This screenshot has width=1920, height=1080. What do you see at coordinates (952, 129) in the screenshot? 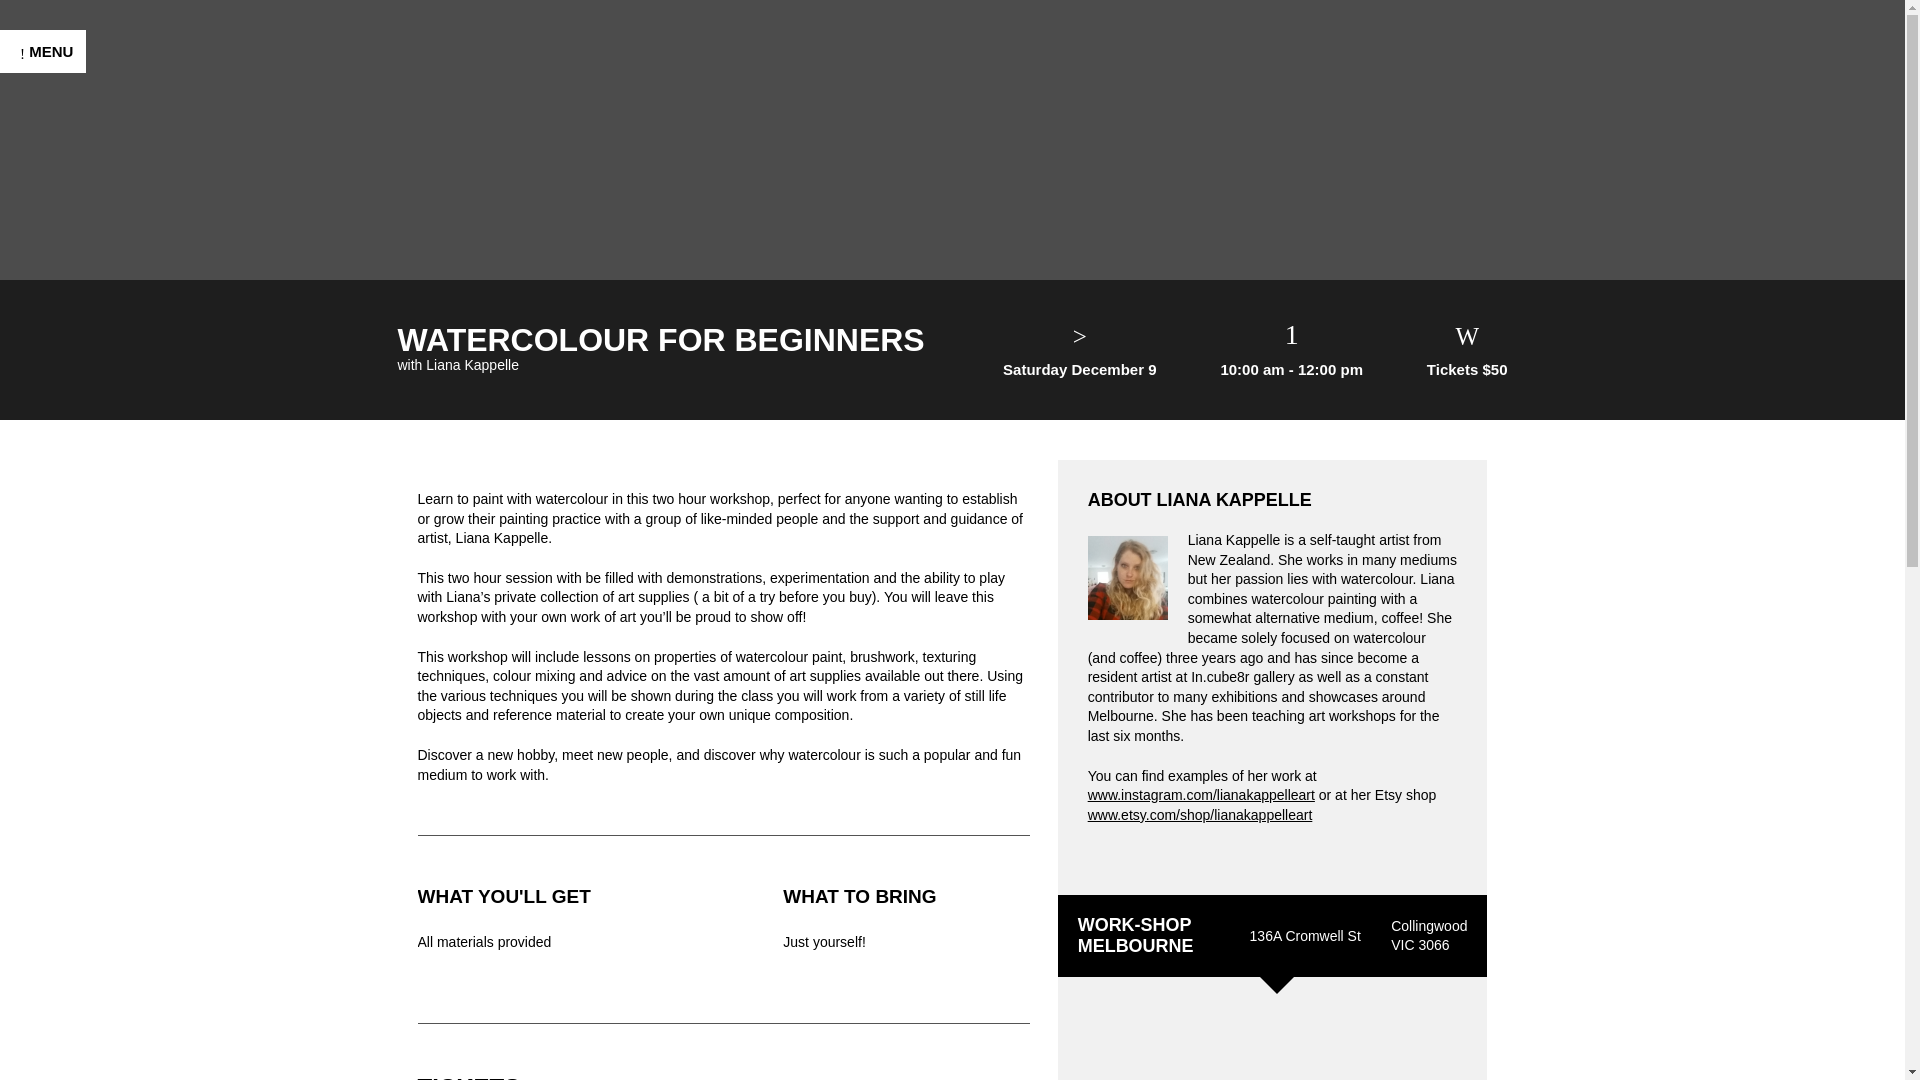
I see `Work-Shop` at bounding box center [952, 129].